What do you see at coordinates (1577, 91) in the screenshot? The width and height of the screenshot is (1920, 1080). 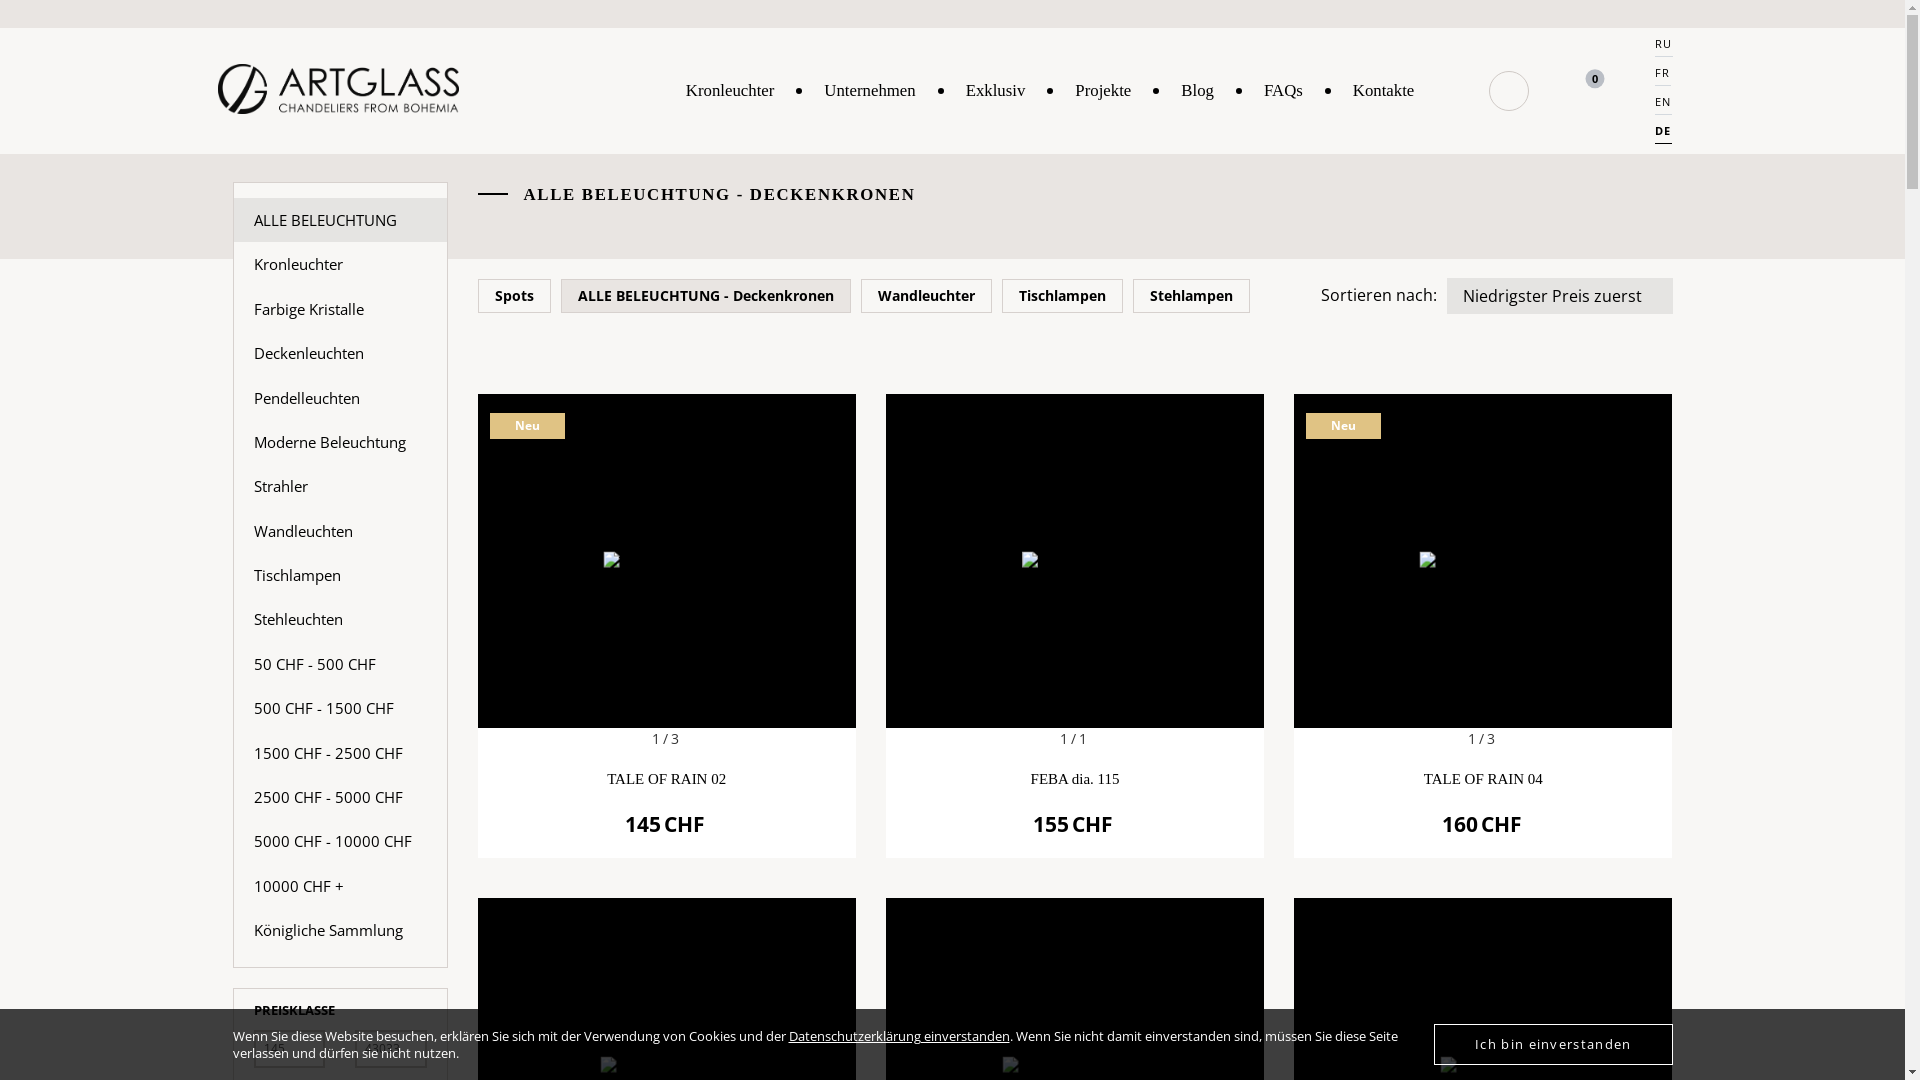 I see `0` at bounding box center [1577, 91].